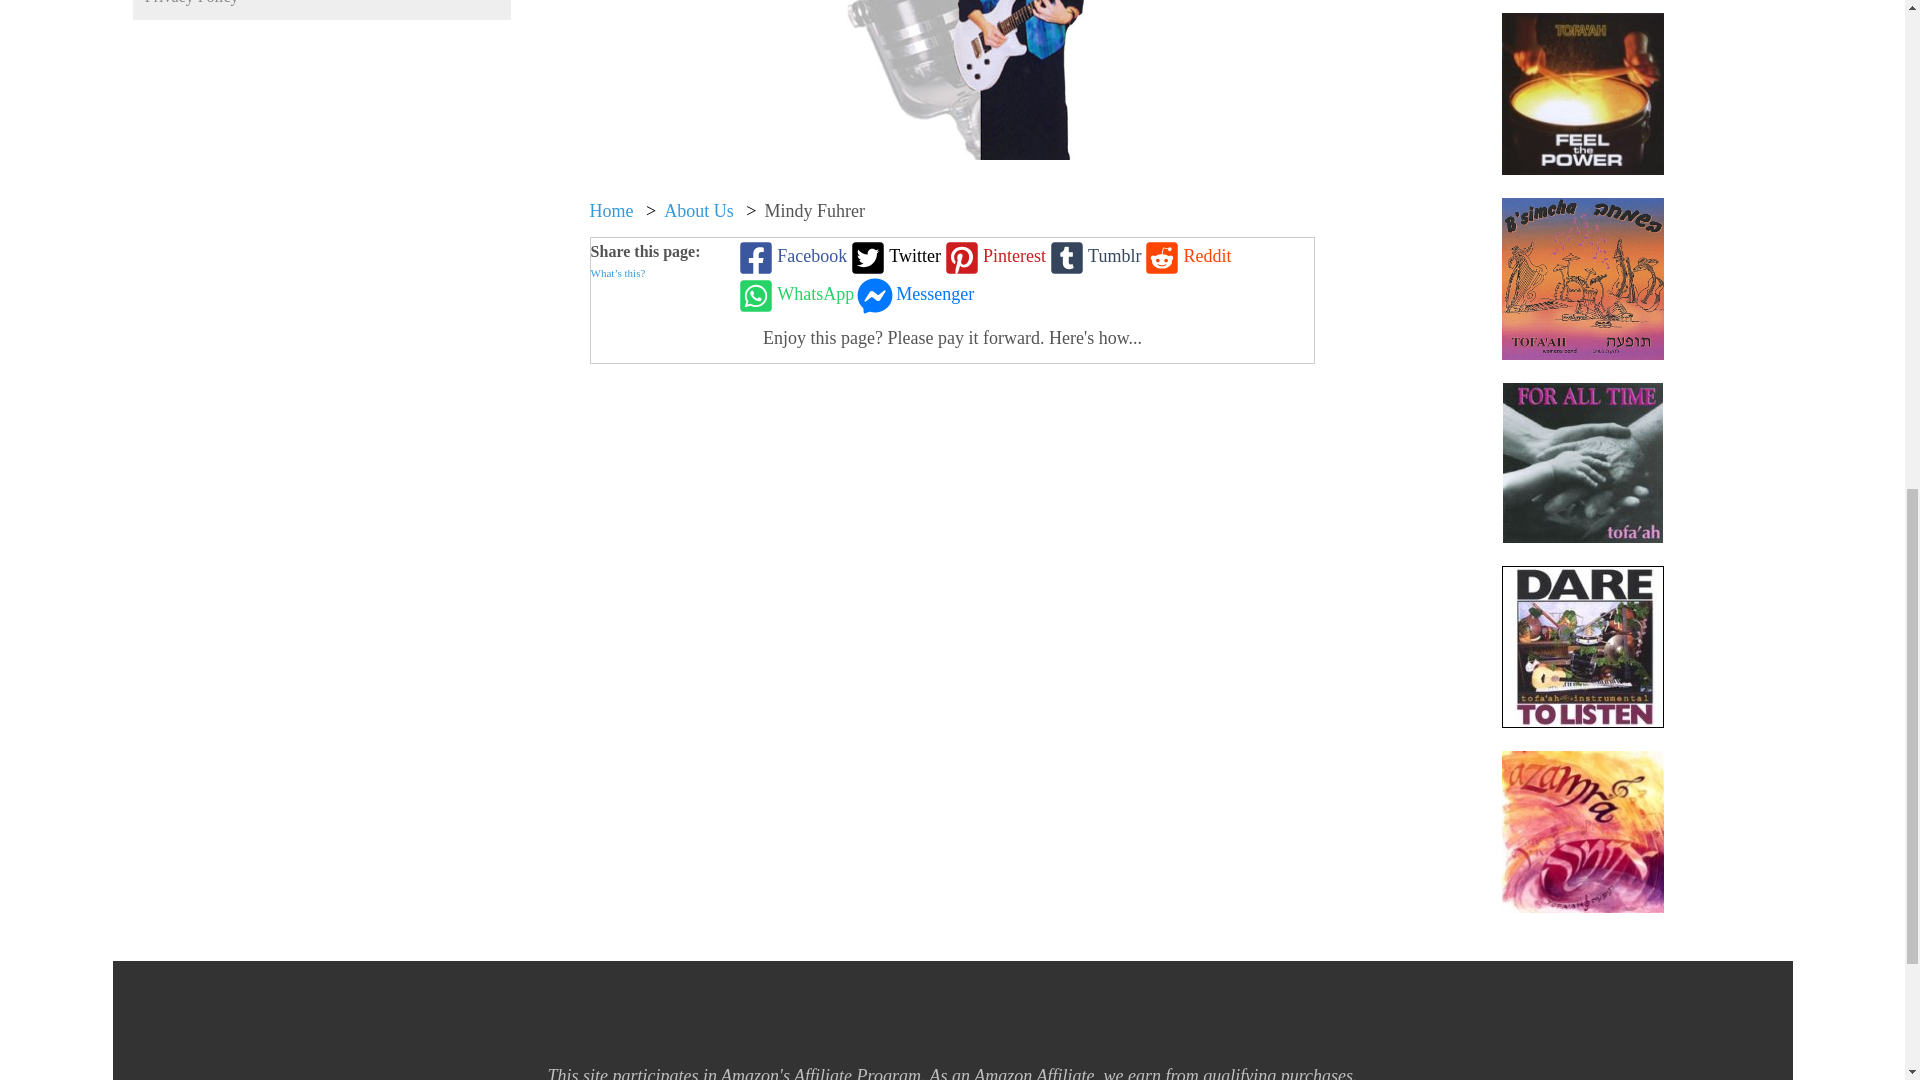 The image size is (1920, 1080). What do you see at coordinates (1582, 93) in the screenshot?
I see `Feel the Power` at bounding box center [1582, 93].